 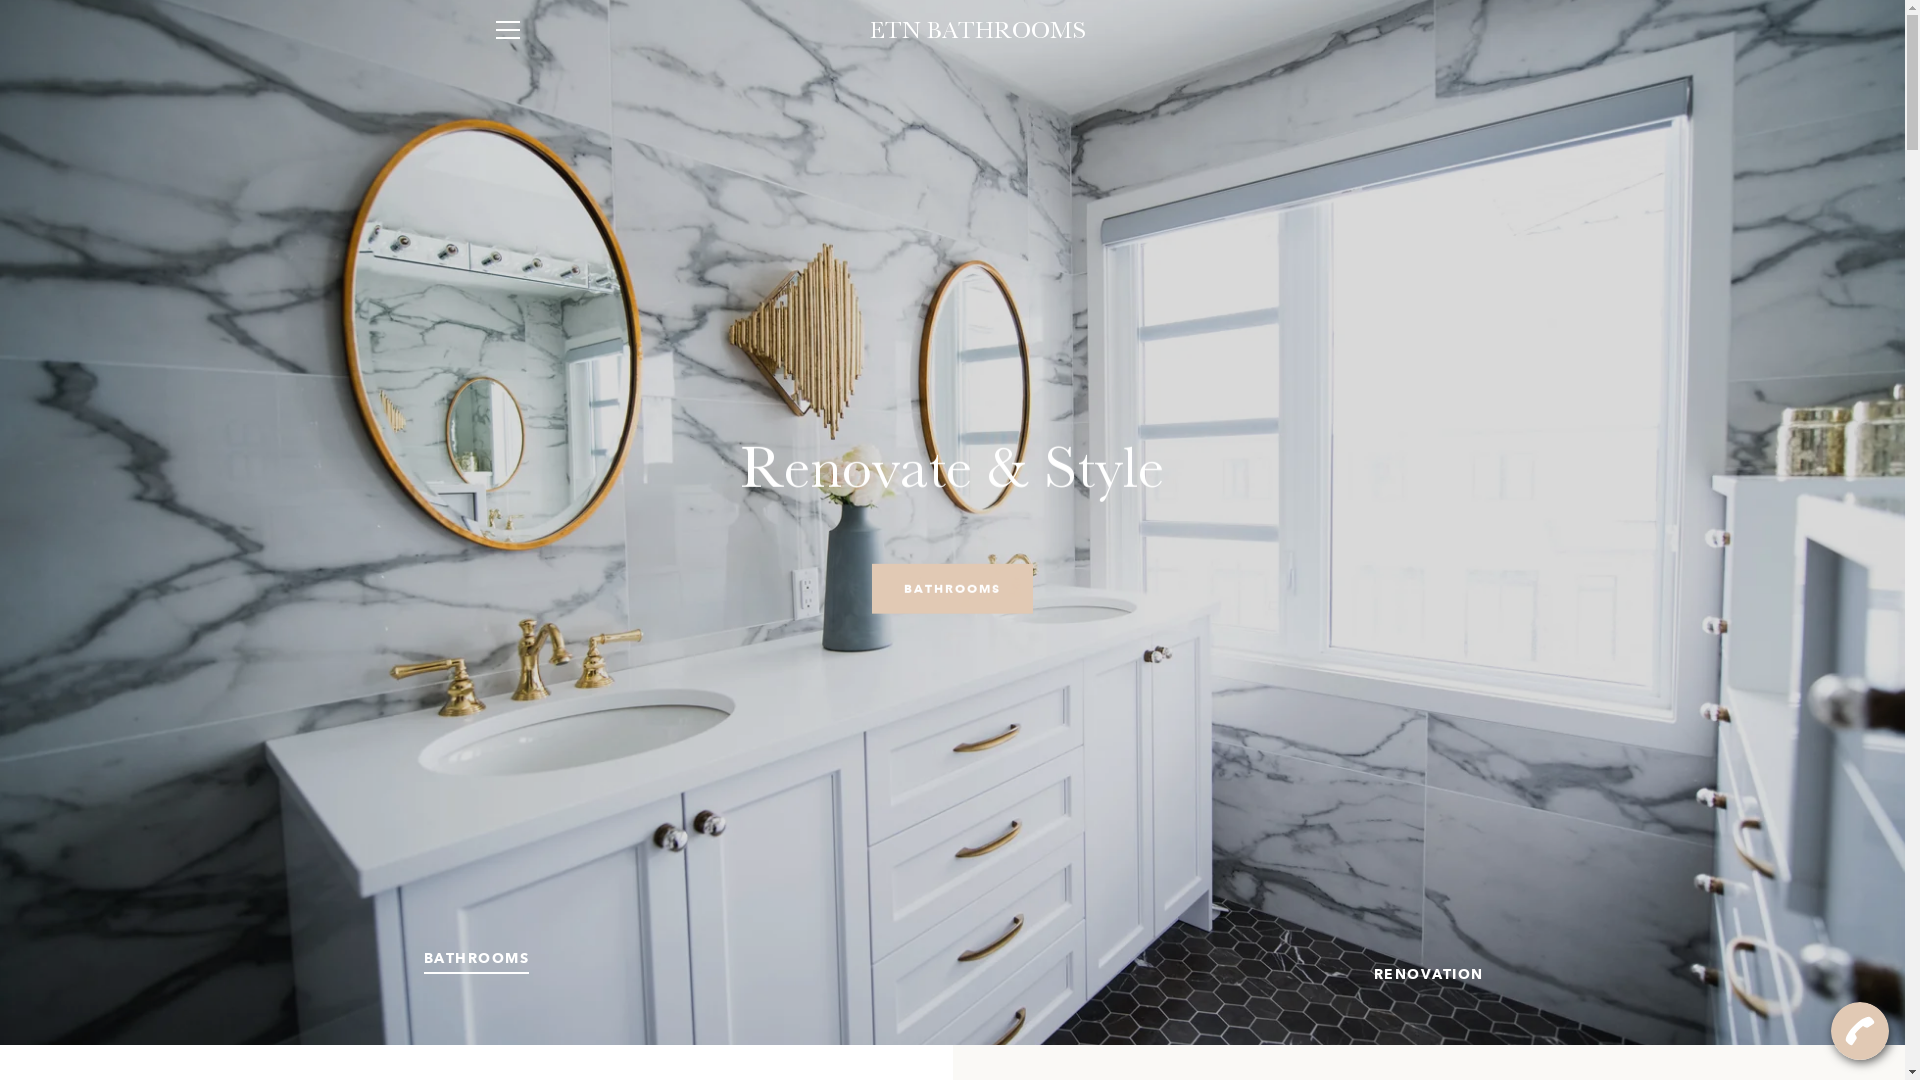 What do you see at coordinates (477, 959) in the screenshot?
I see `SLIDE 1
BATHROOMS` at bounding box center [477, 959].